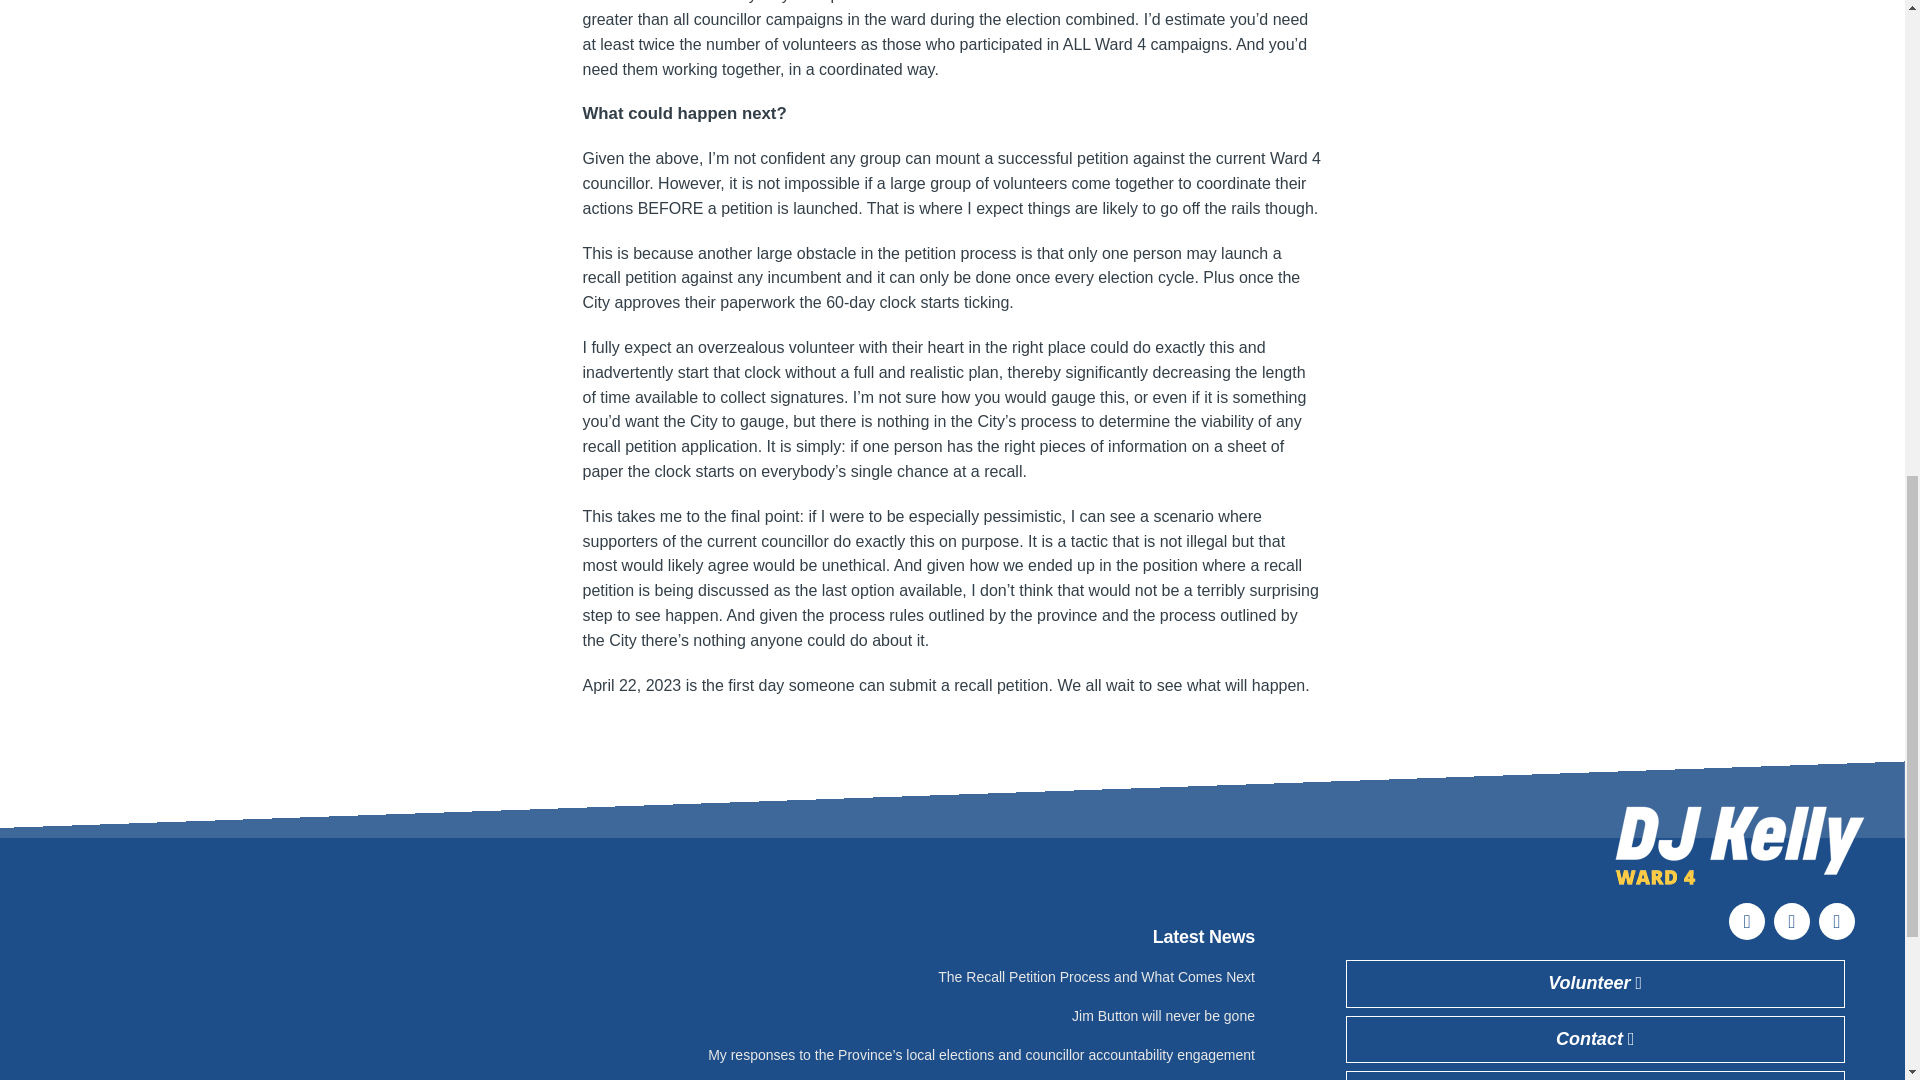 The width and height of the screenshot is (1920, 1080). I want to click on Request A Lawn Sign, so click(1595, 1076).